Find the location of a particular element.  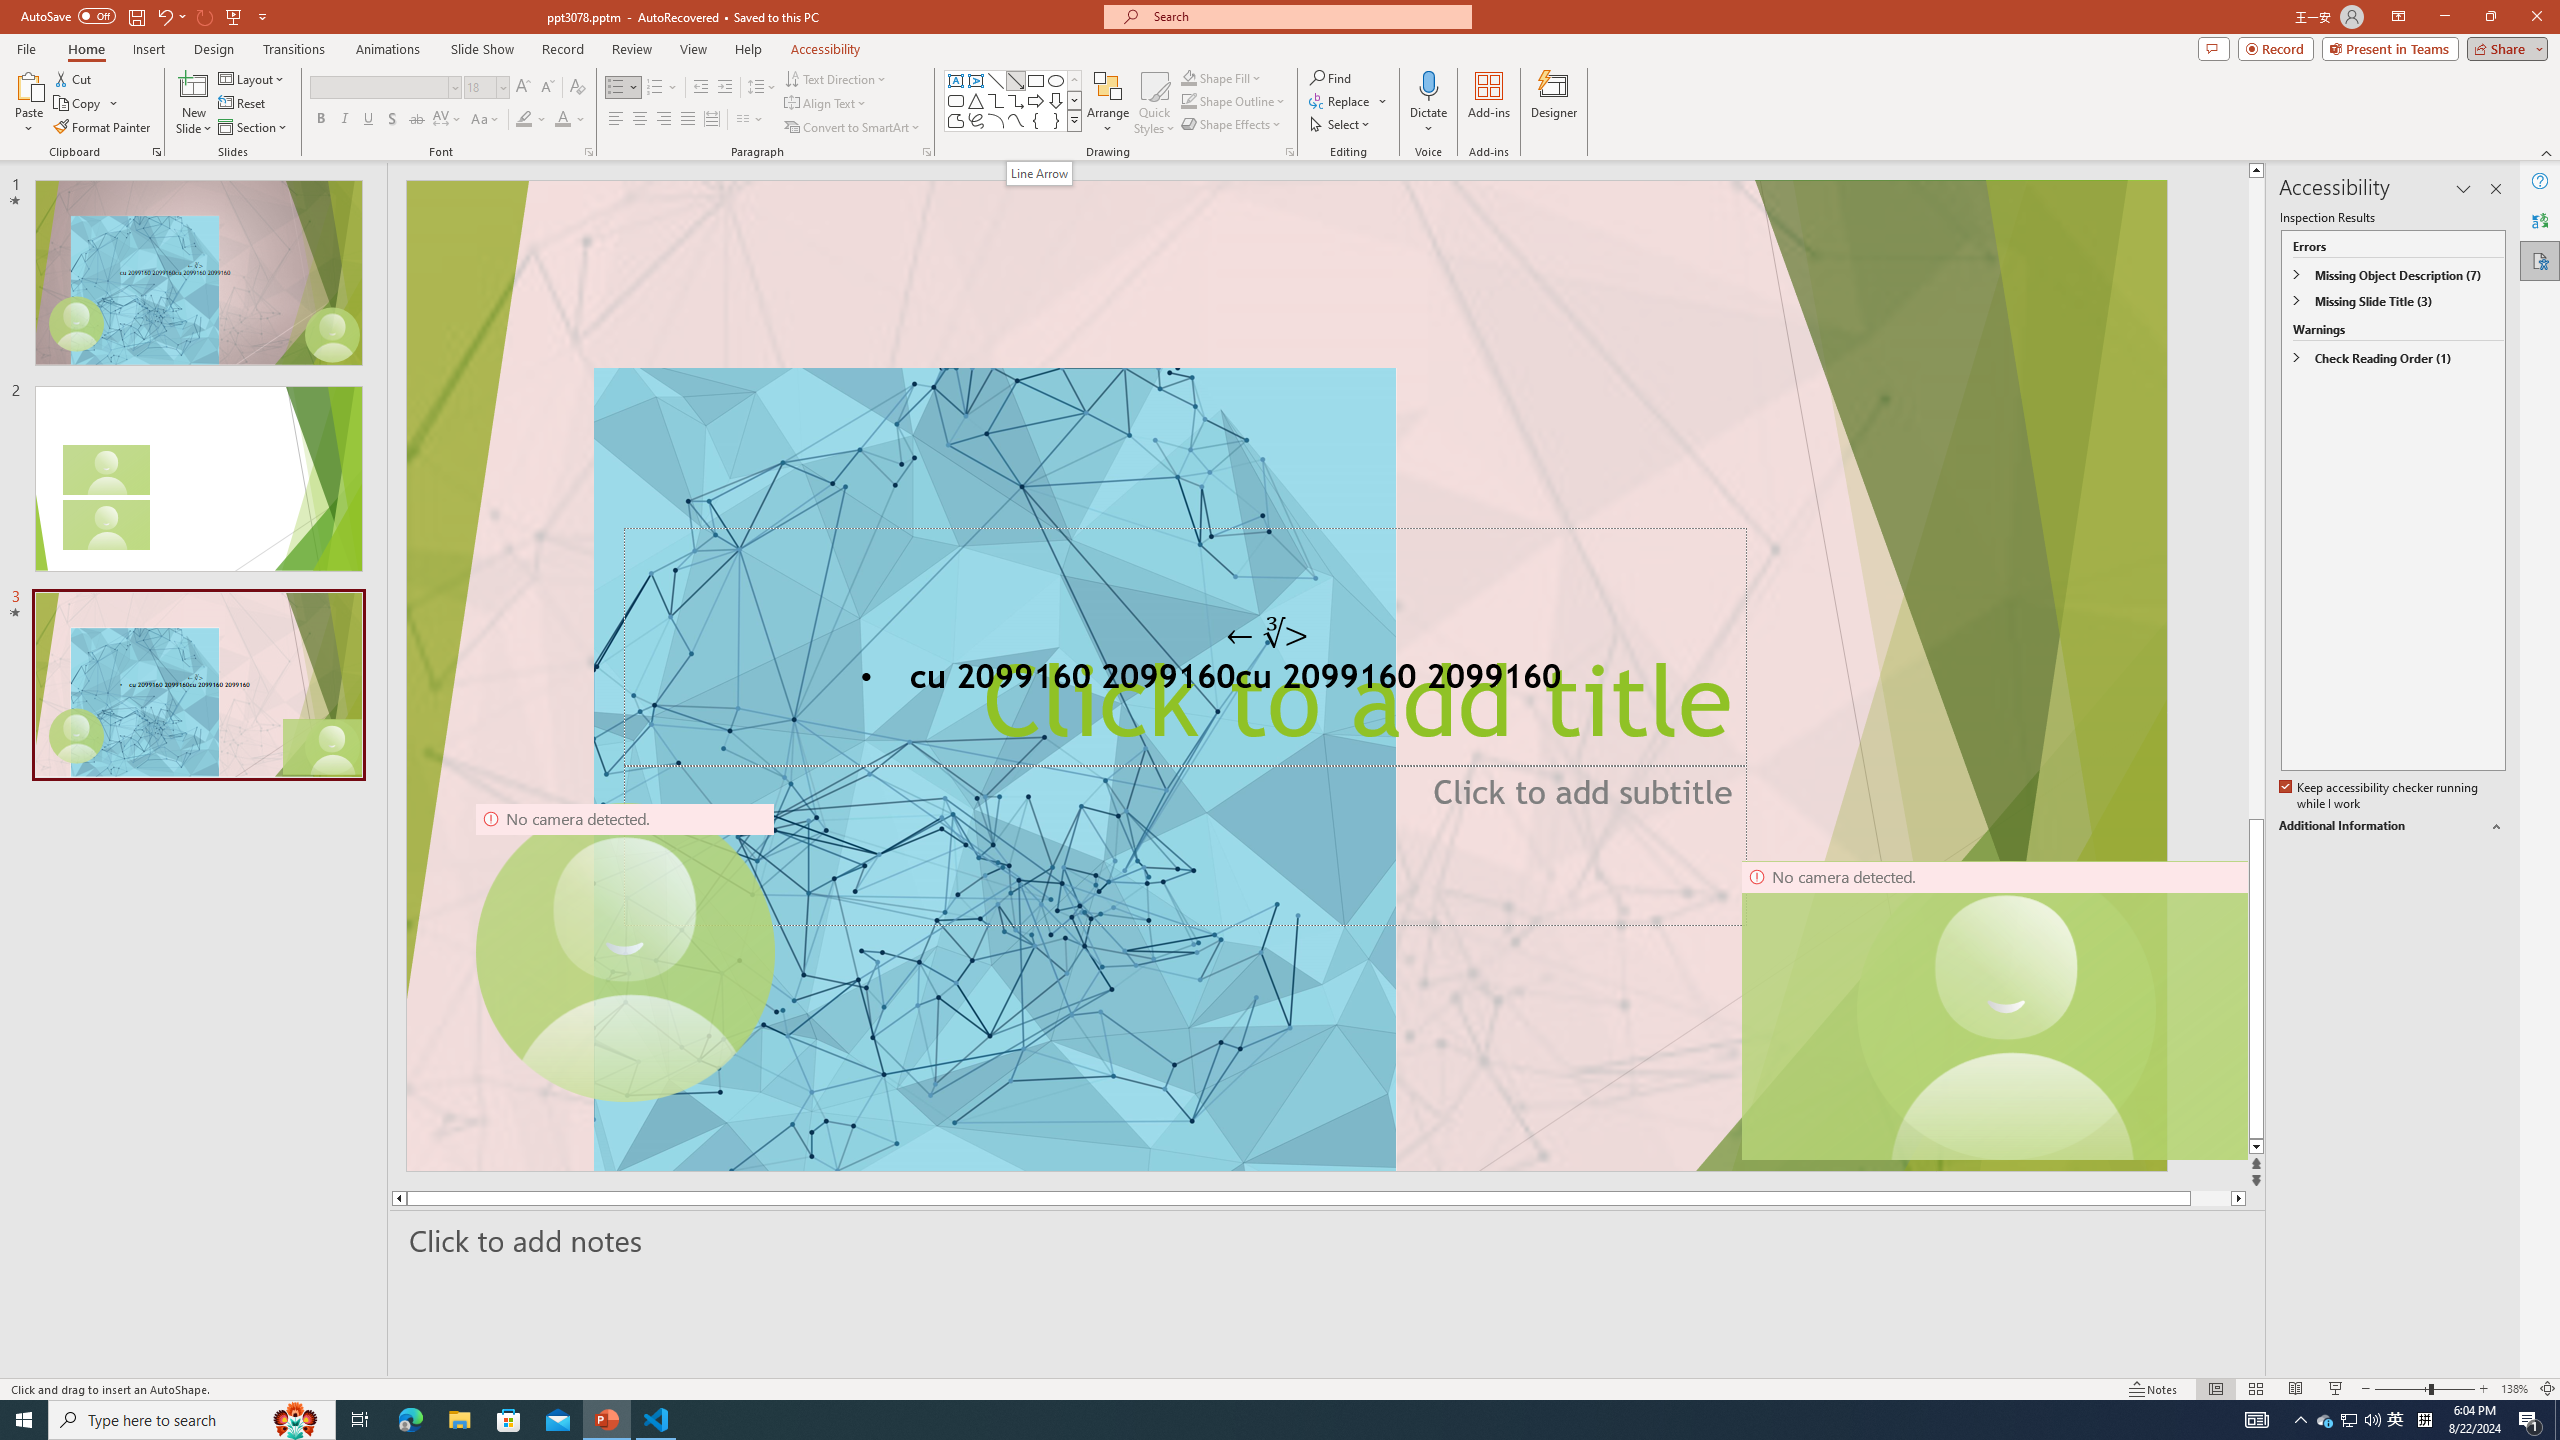

TextBox 7 is located at coordinates (1267, 634).